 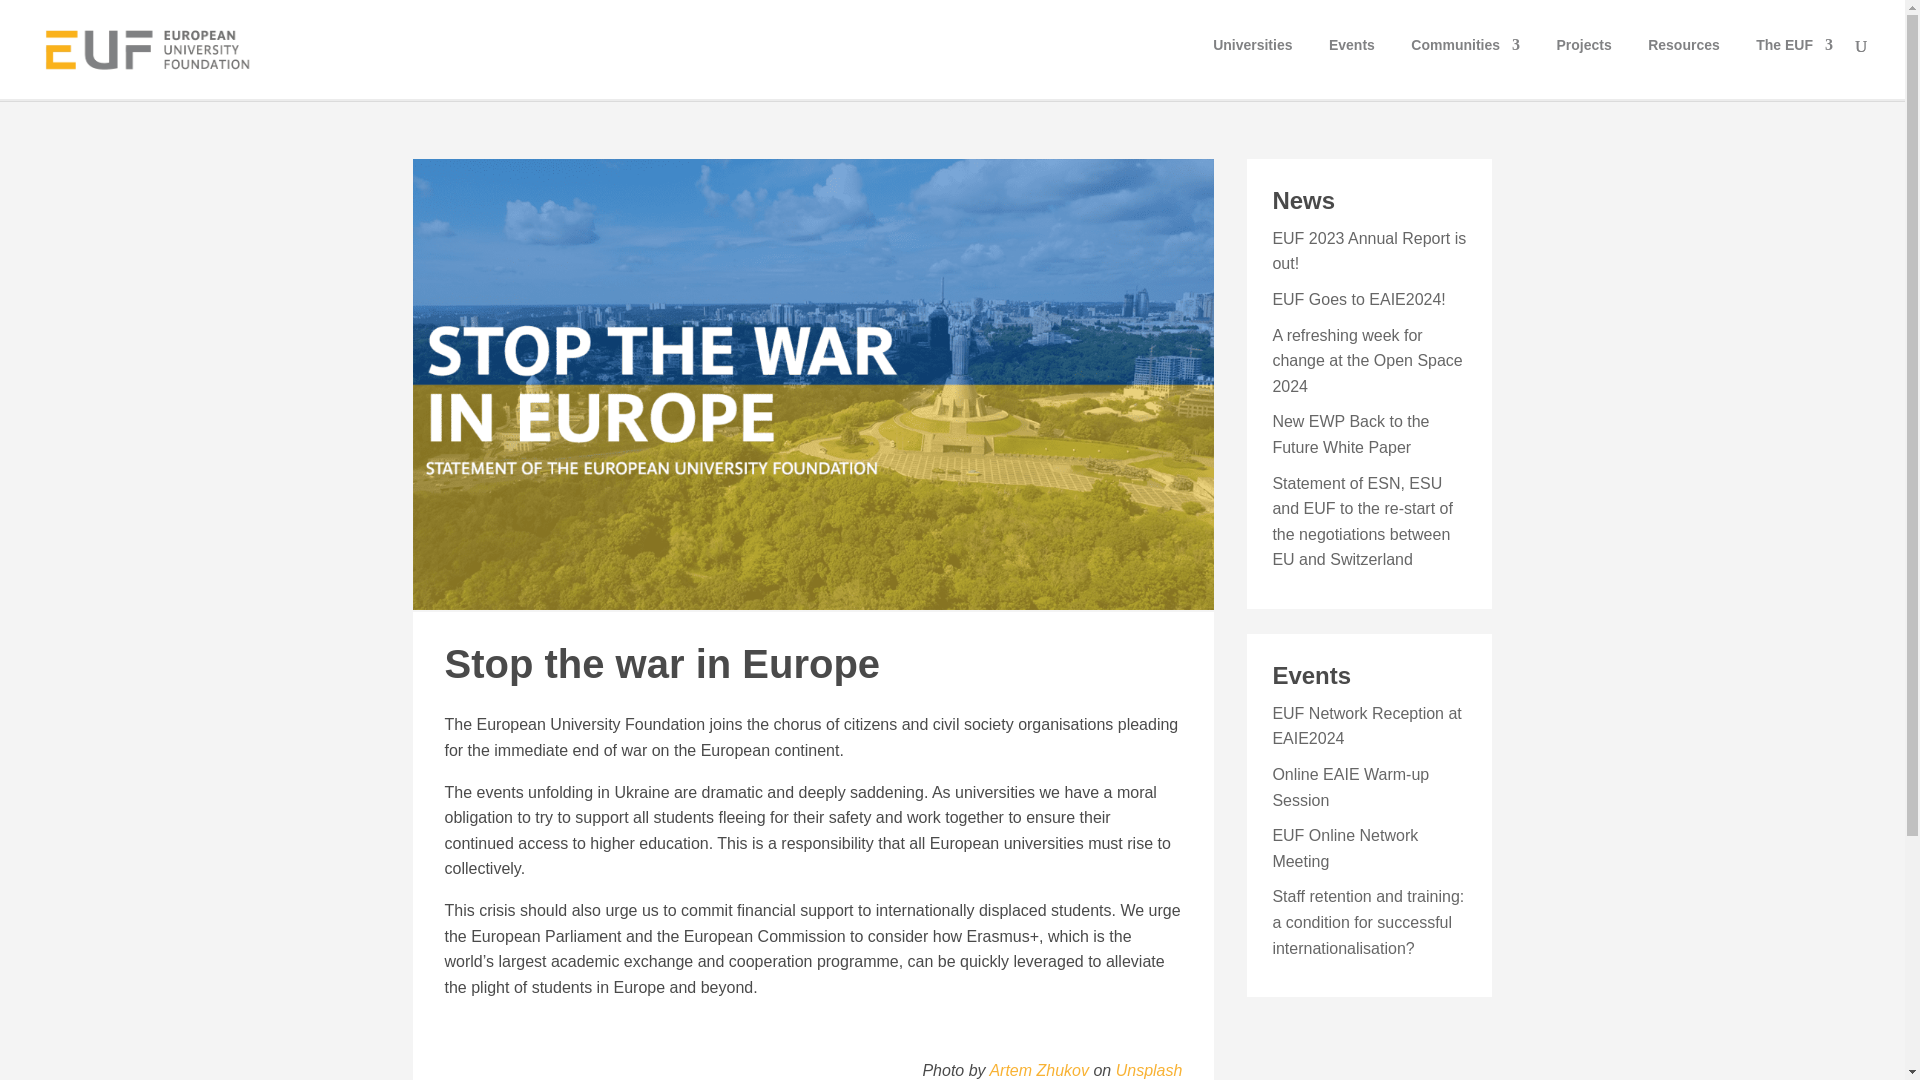 What do you see at coordinates (1366, 361) in the screenshot?
I see `A refreshing week for change at the Open Space 2024` at bounding box center [1366, 361].